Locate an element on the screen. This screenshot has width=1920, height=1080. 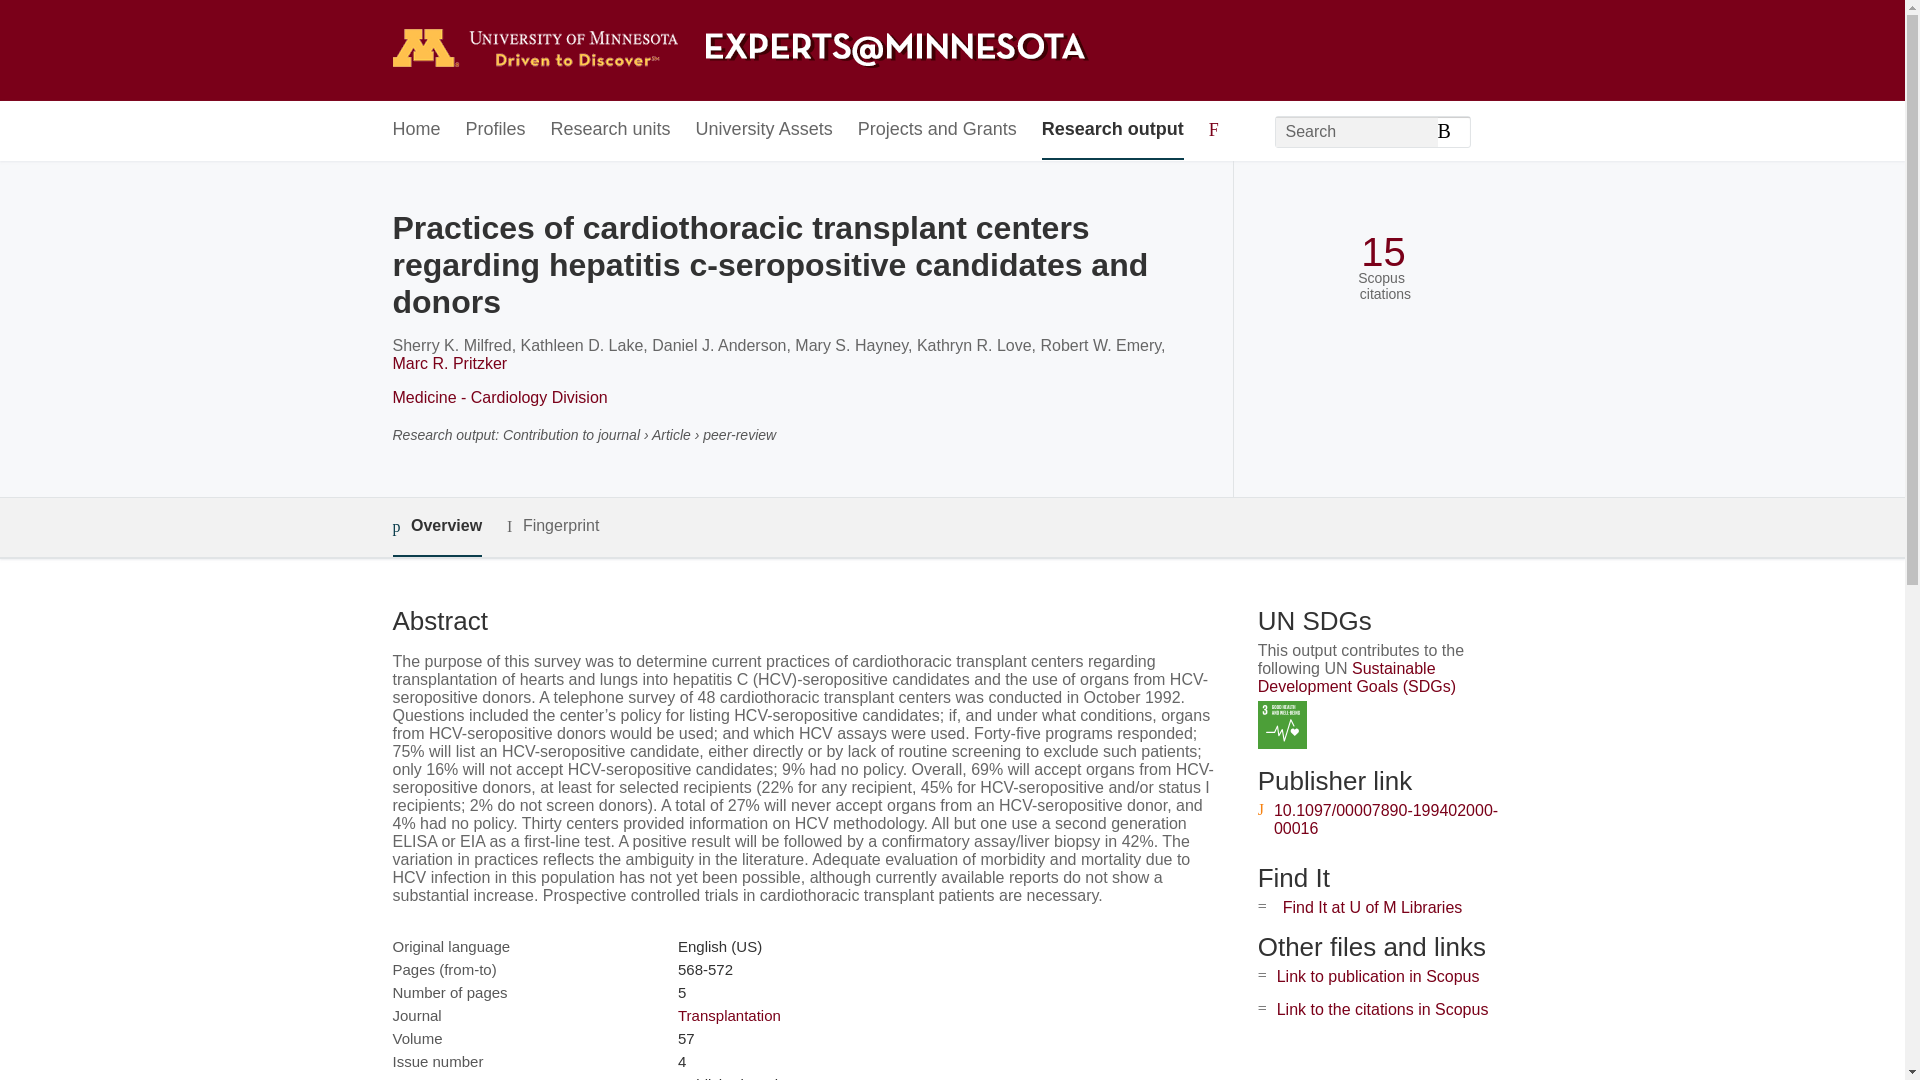
Projects and Grants is located at coordinates (938, 130).